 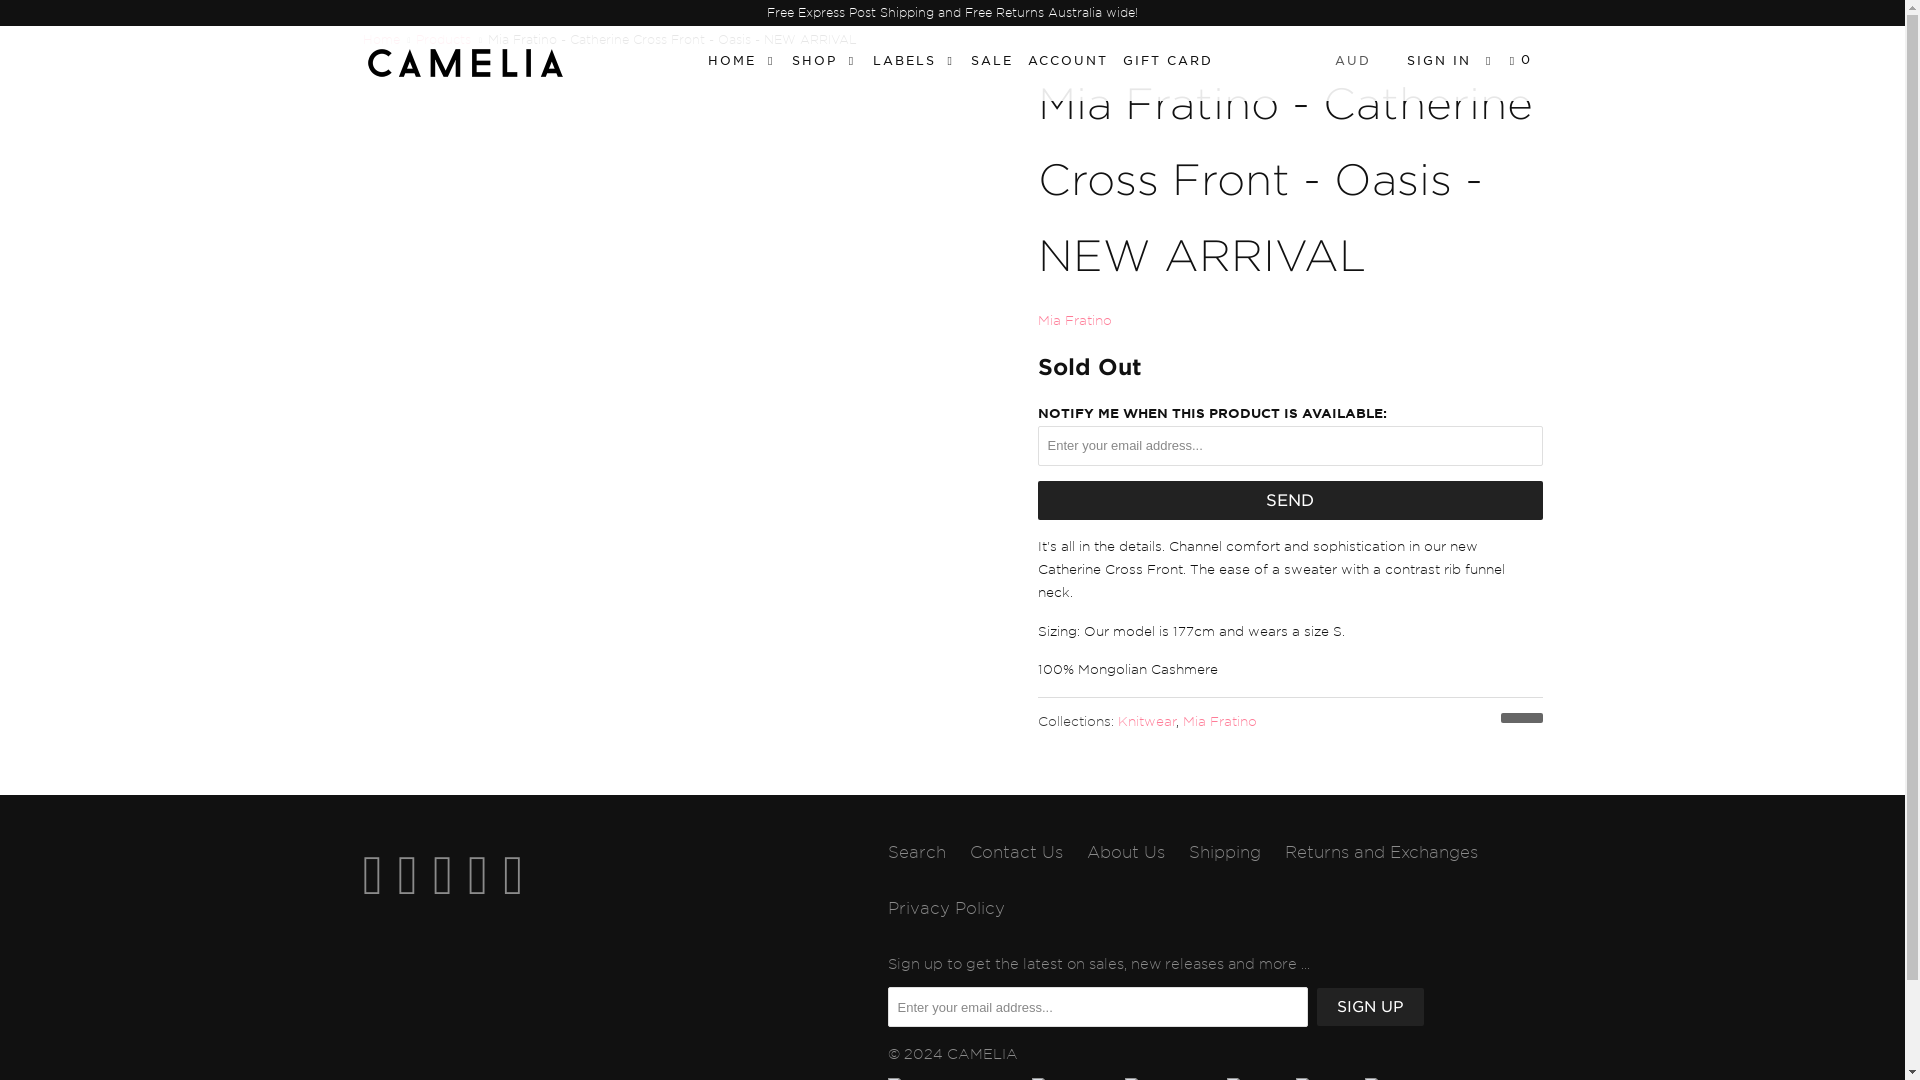 What do you see at coordinates (1438, 60) in the screenshot?
I see `My Account ` at bounding box center [1438, 60].